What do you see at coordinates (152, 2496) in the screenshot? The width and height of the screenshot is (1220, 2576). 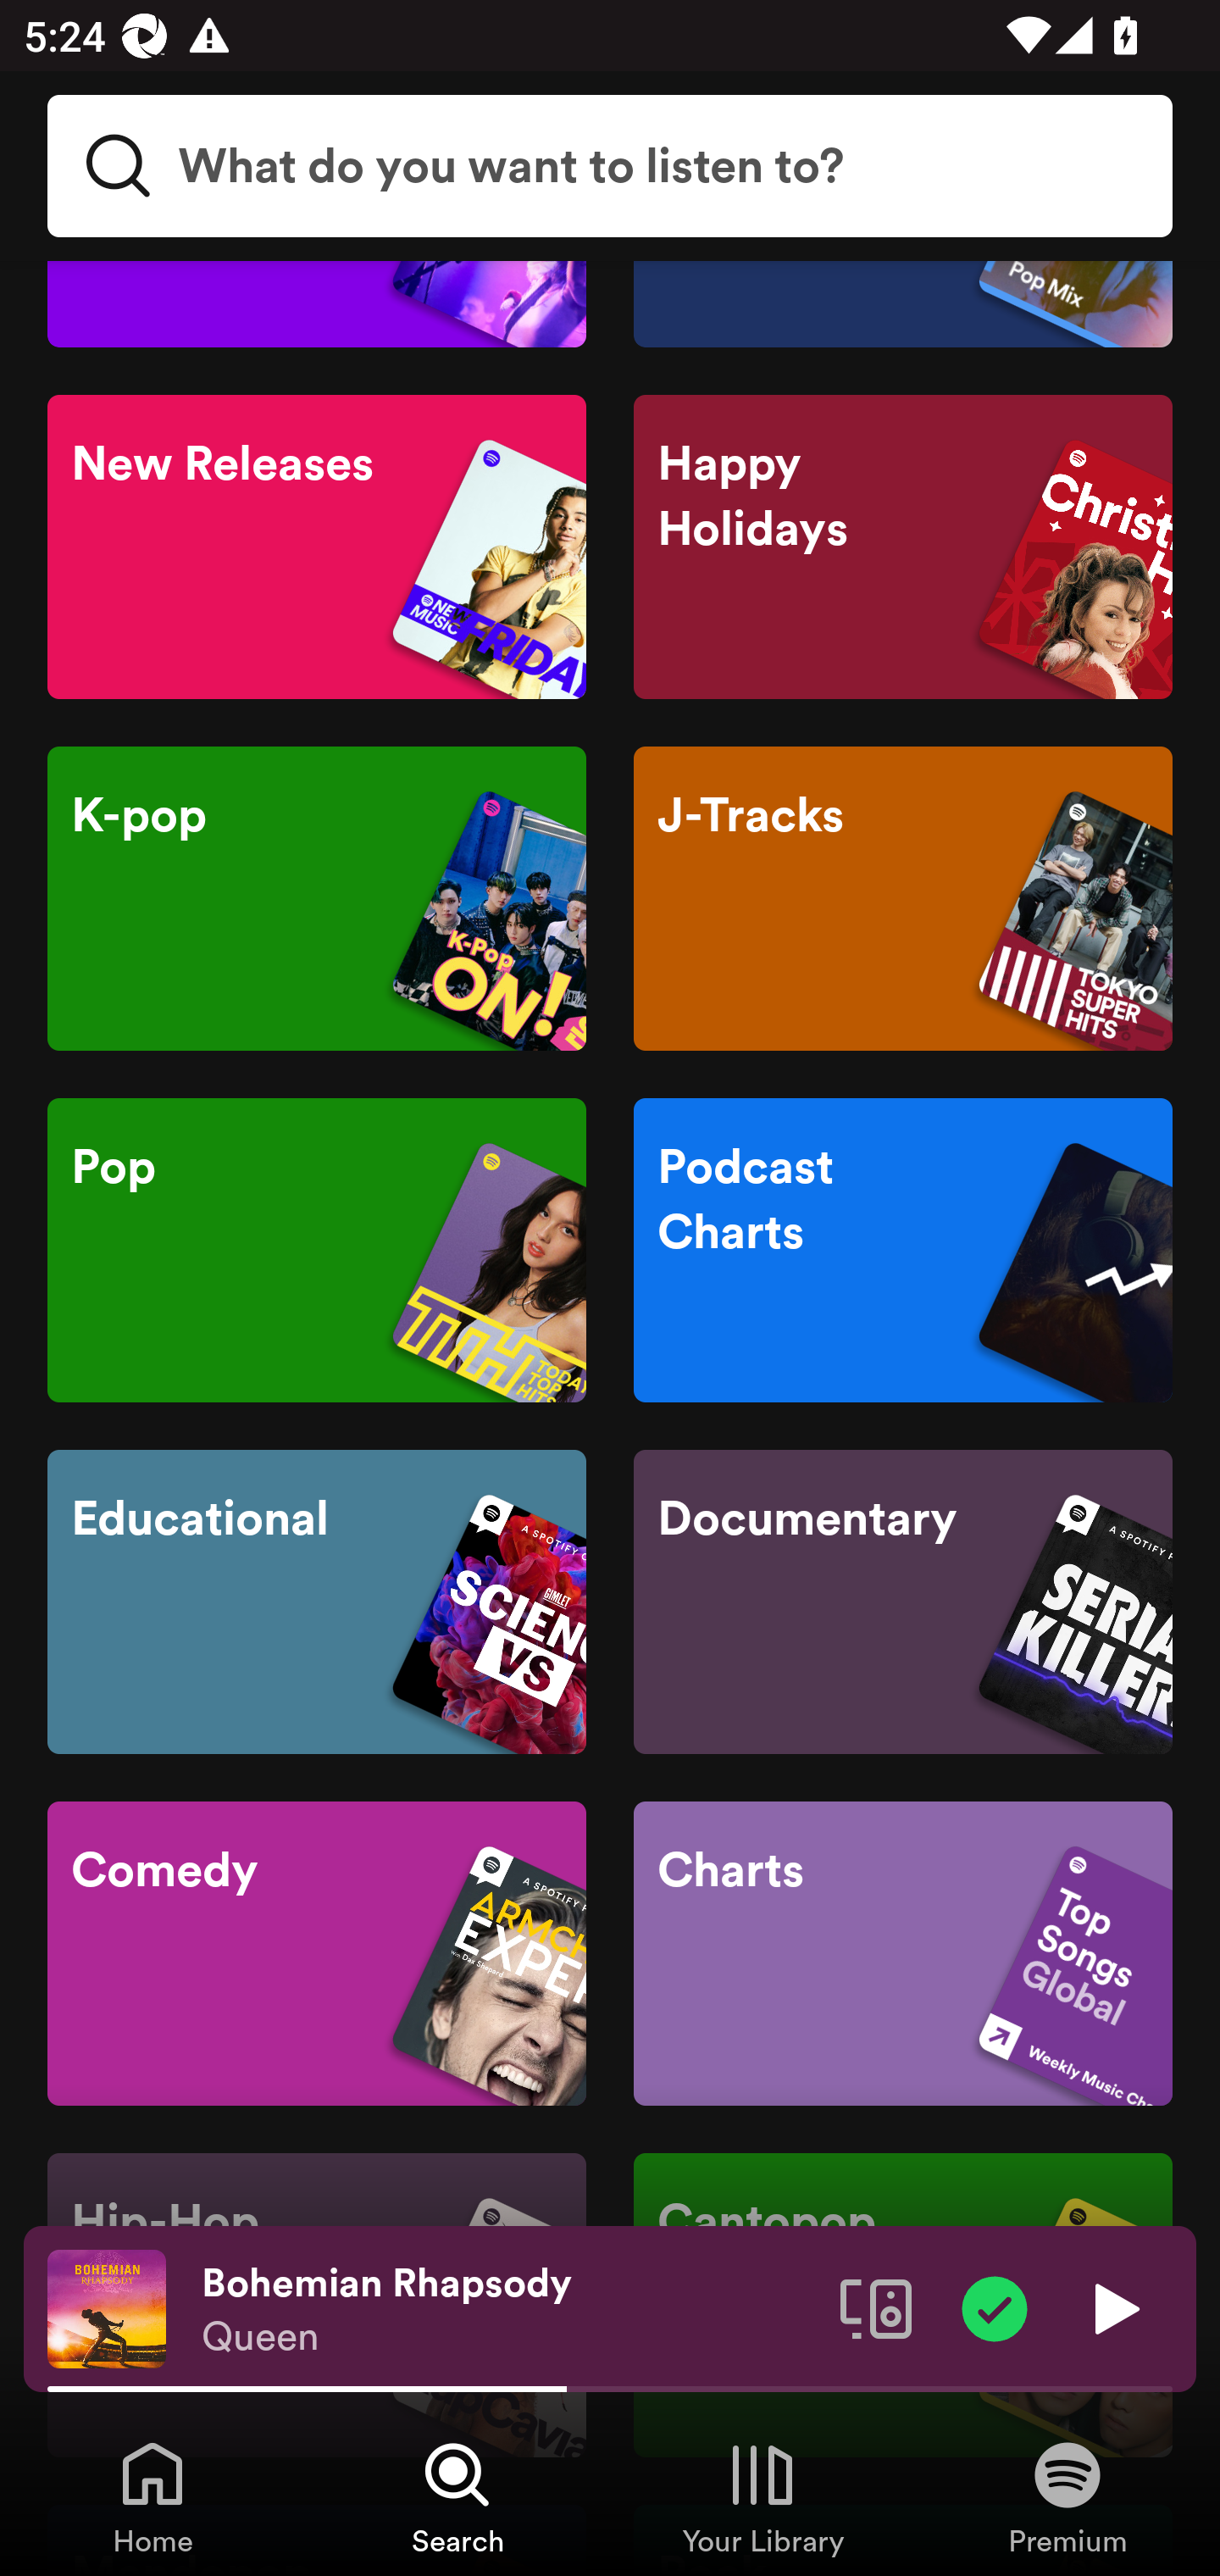 I see `Home, Tab 1 of 4 Home Home` at bounding box center [152, 2496].